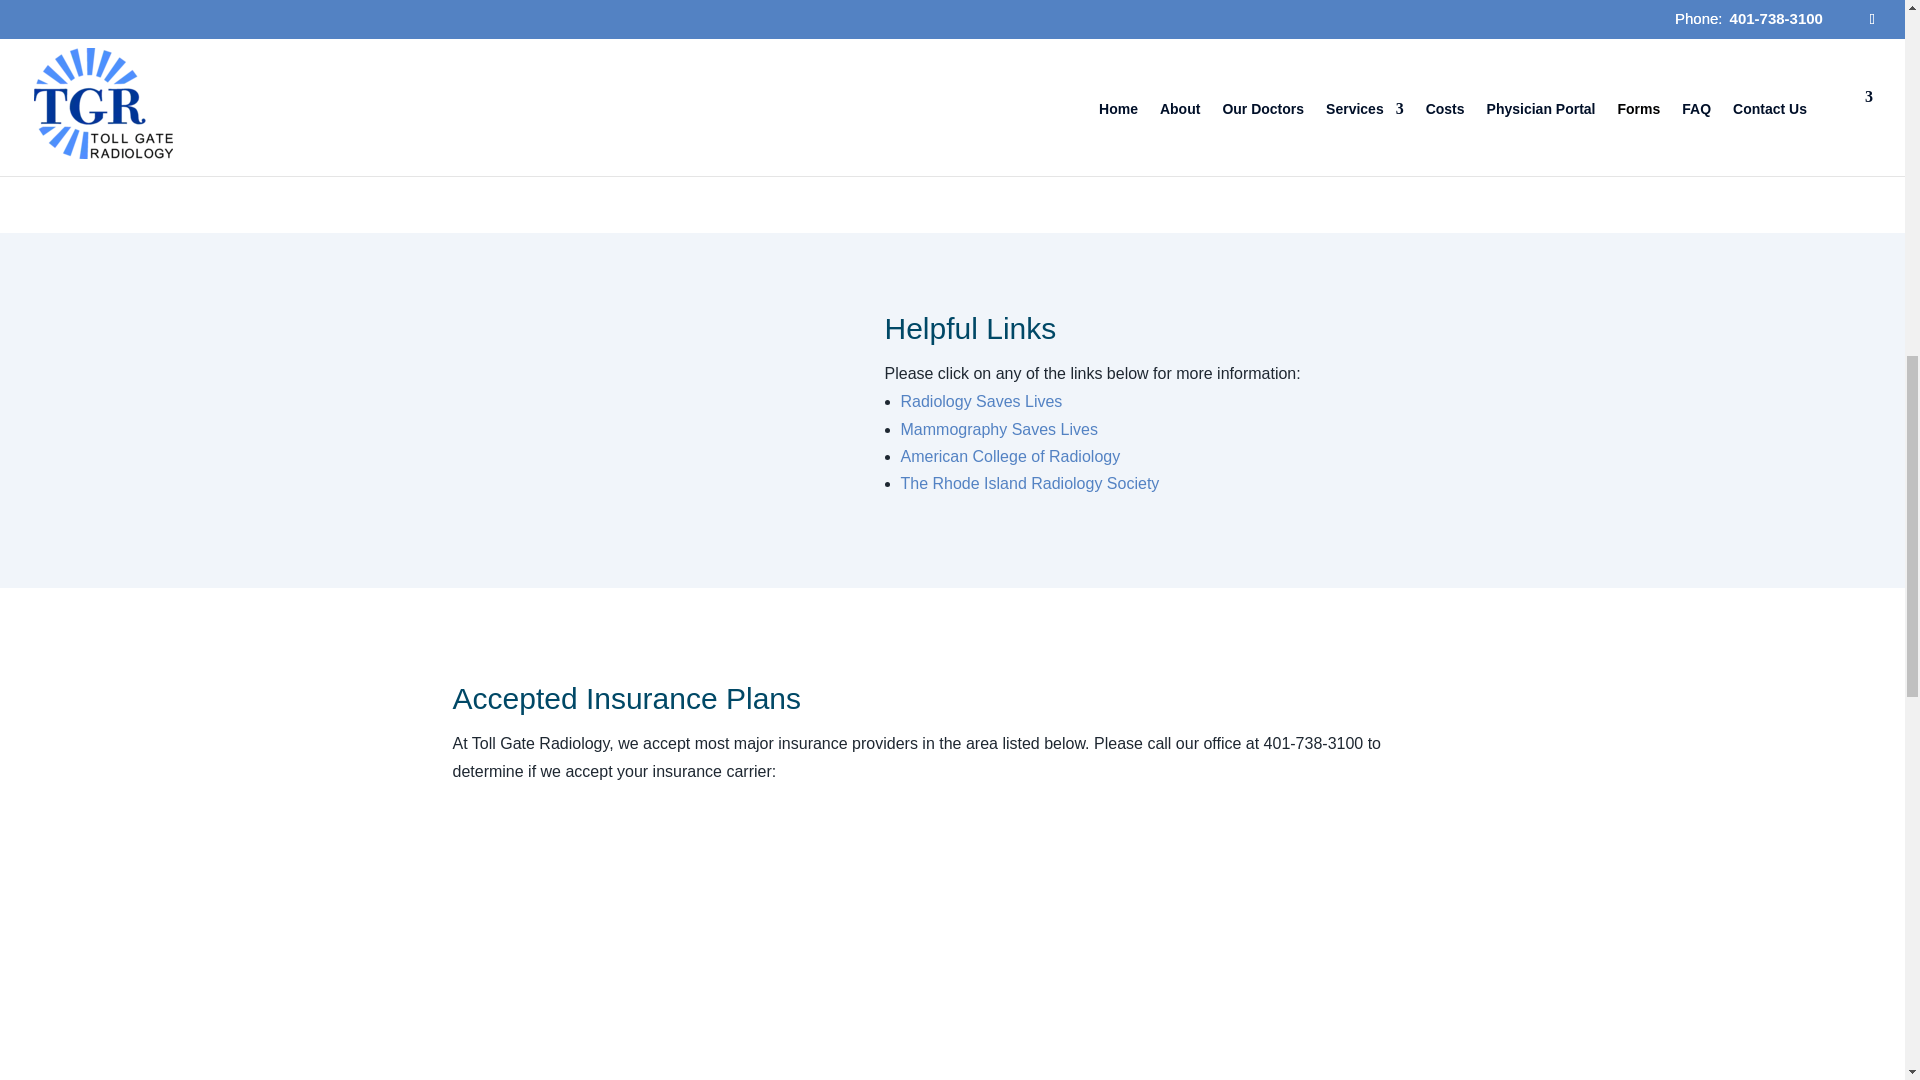 This screenshot has height=1080, width=1920. Describe the element at coordinates (554, 50) in the screenshot. I see `CAT Scan Questionnaire` at that location.